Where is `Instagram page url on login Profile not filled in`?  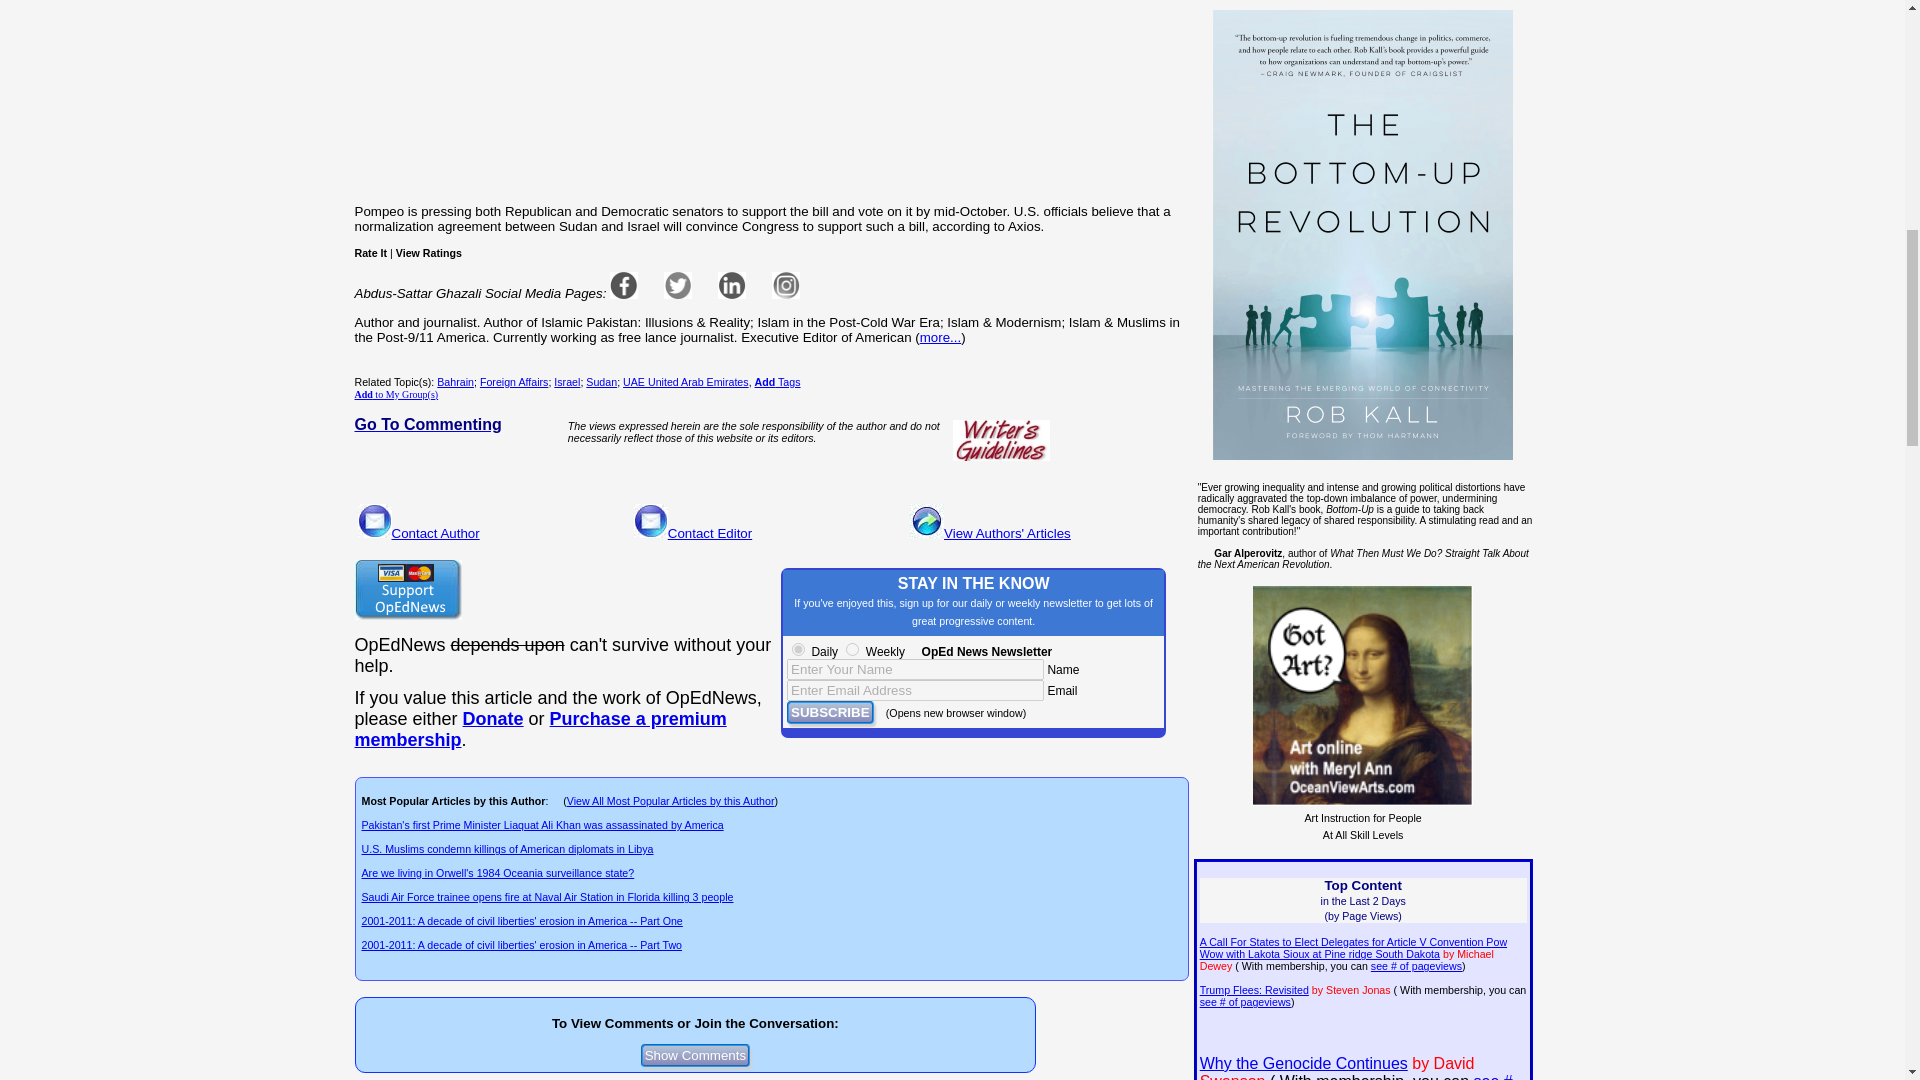 Instagram page url on login Profile not filled in is located at coordinates (786, 285).